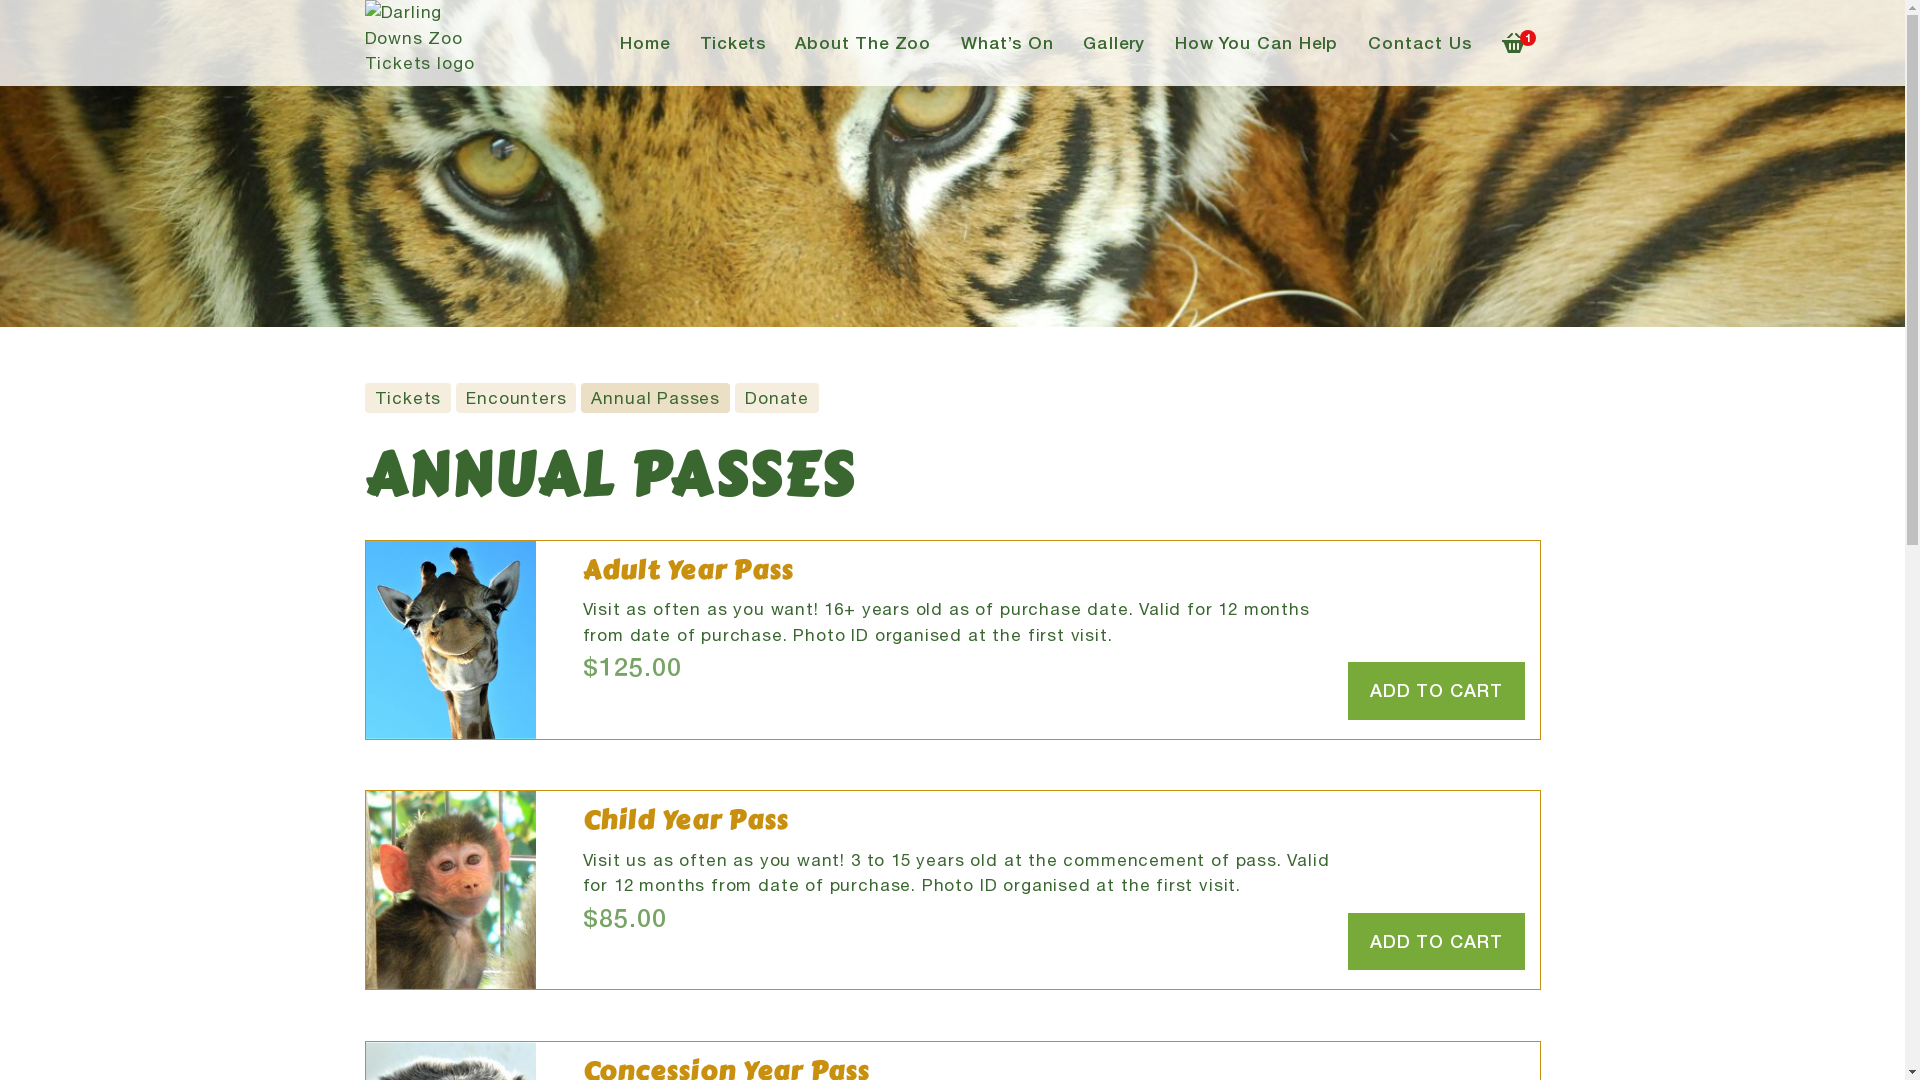 The height and width of the screenshot is (1080, 1920). What do you see at coordinates (1256, 43) in the screenshot?
I see `How You Can Help` at bounding box center [1256, 43].